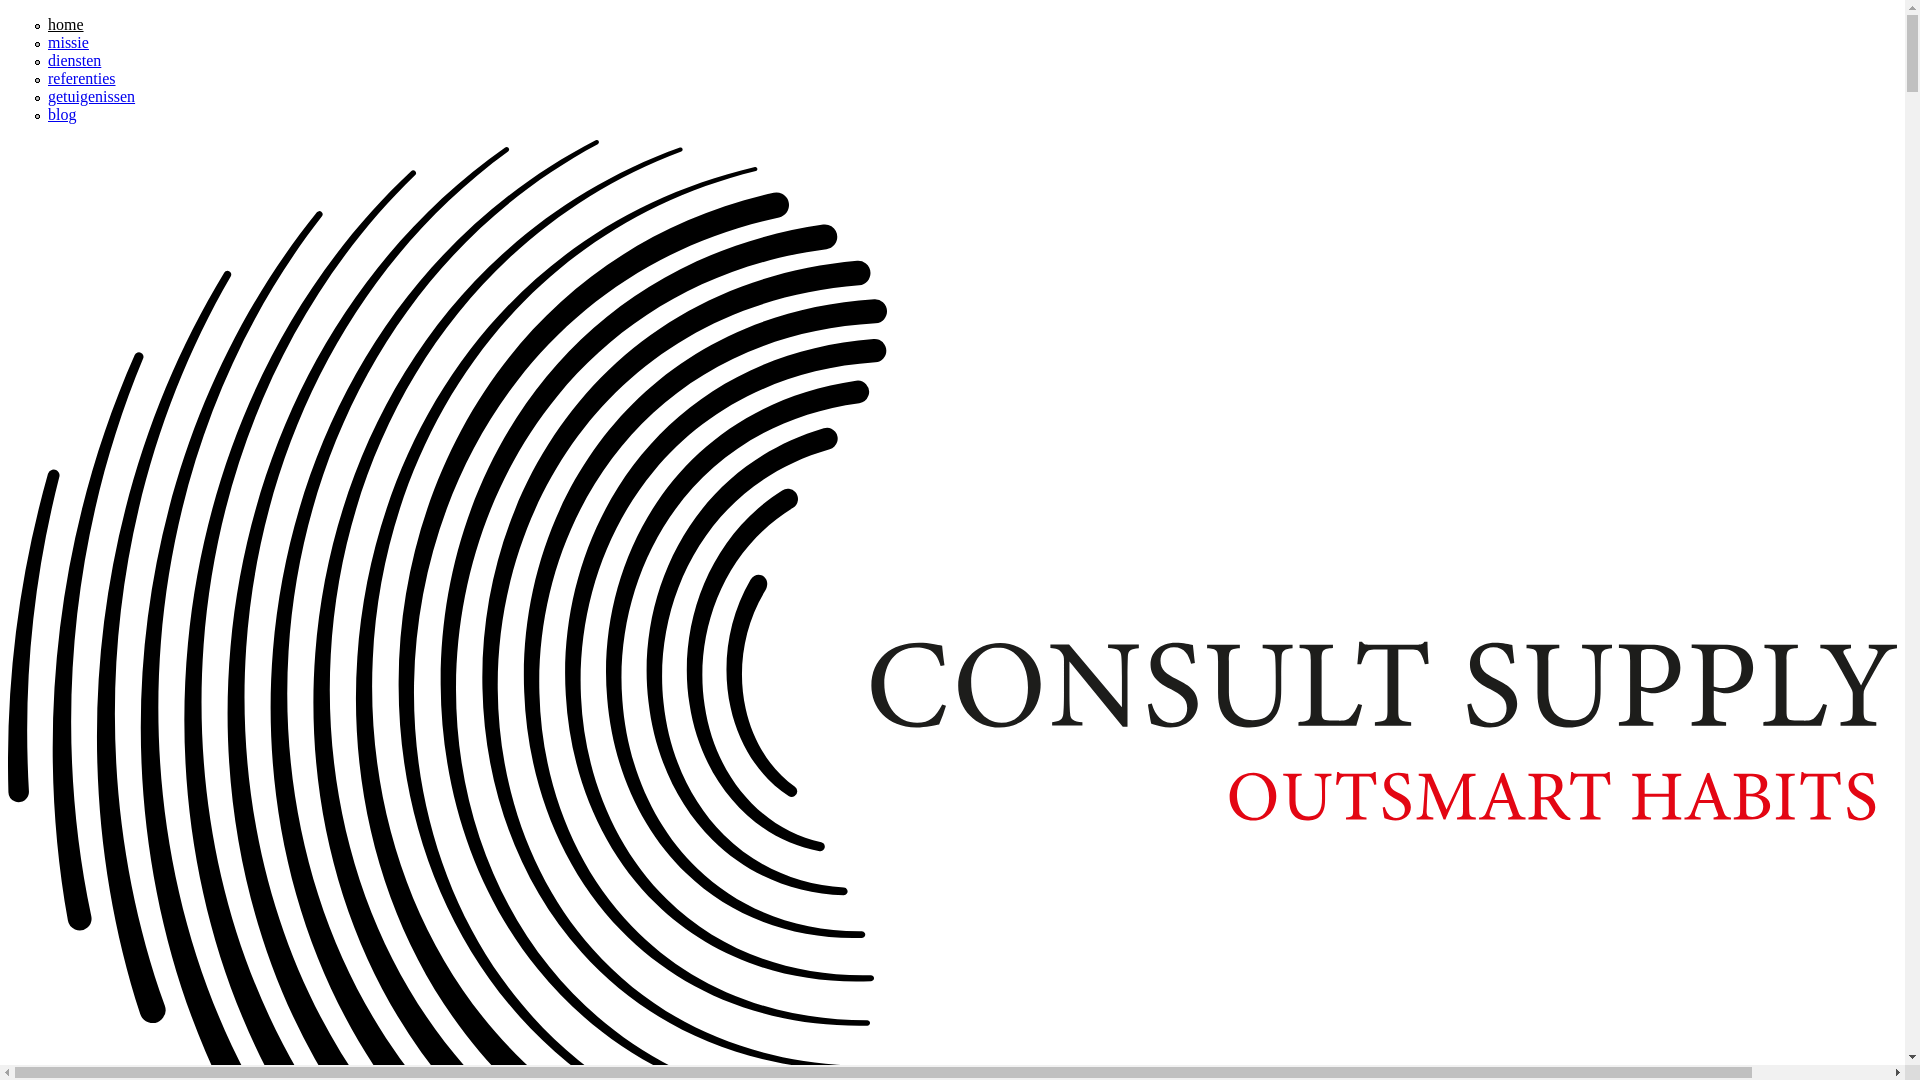  I want to click on Overslaan en naar de inhoud gaan, so click(116, 16).